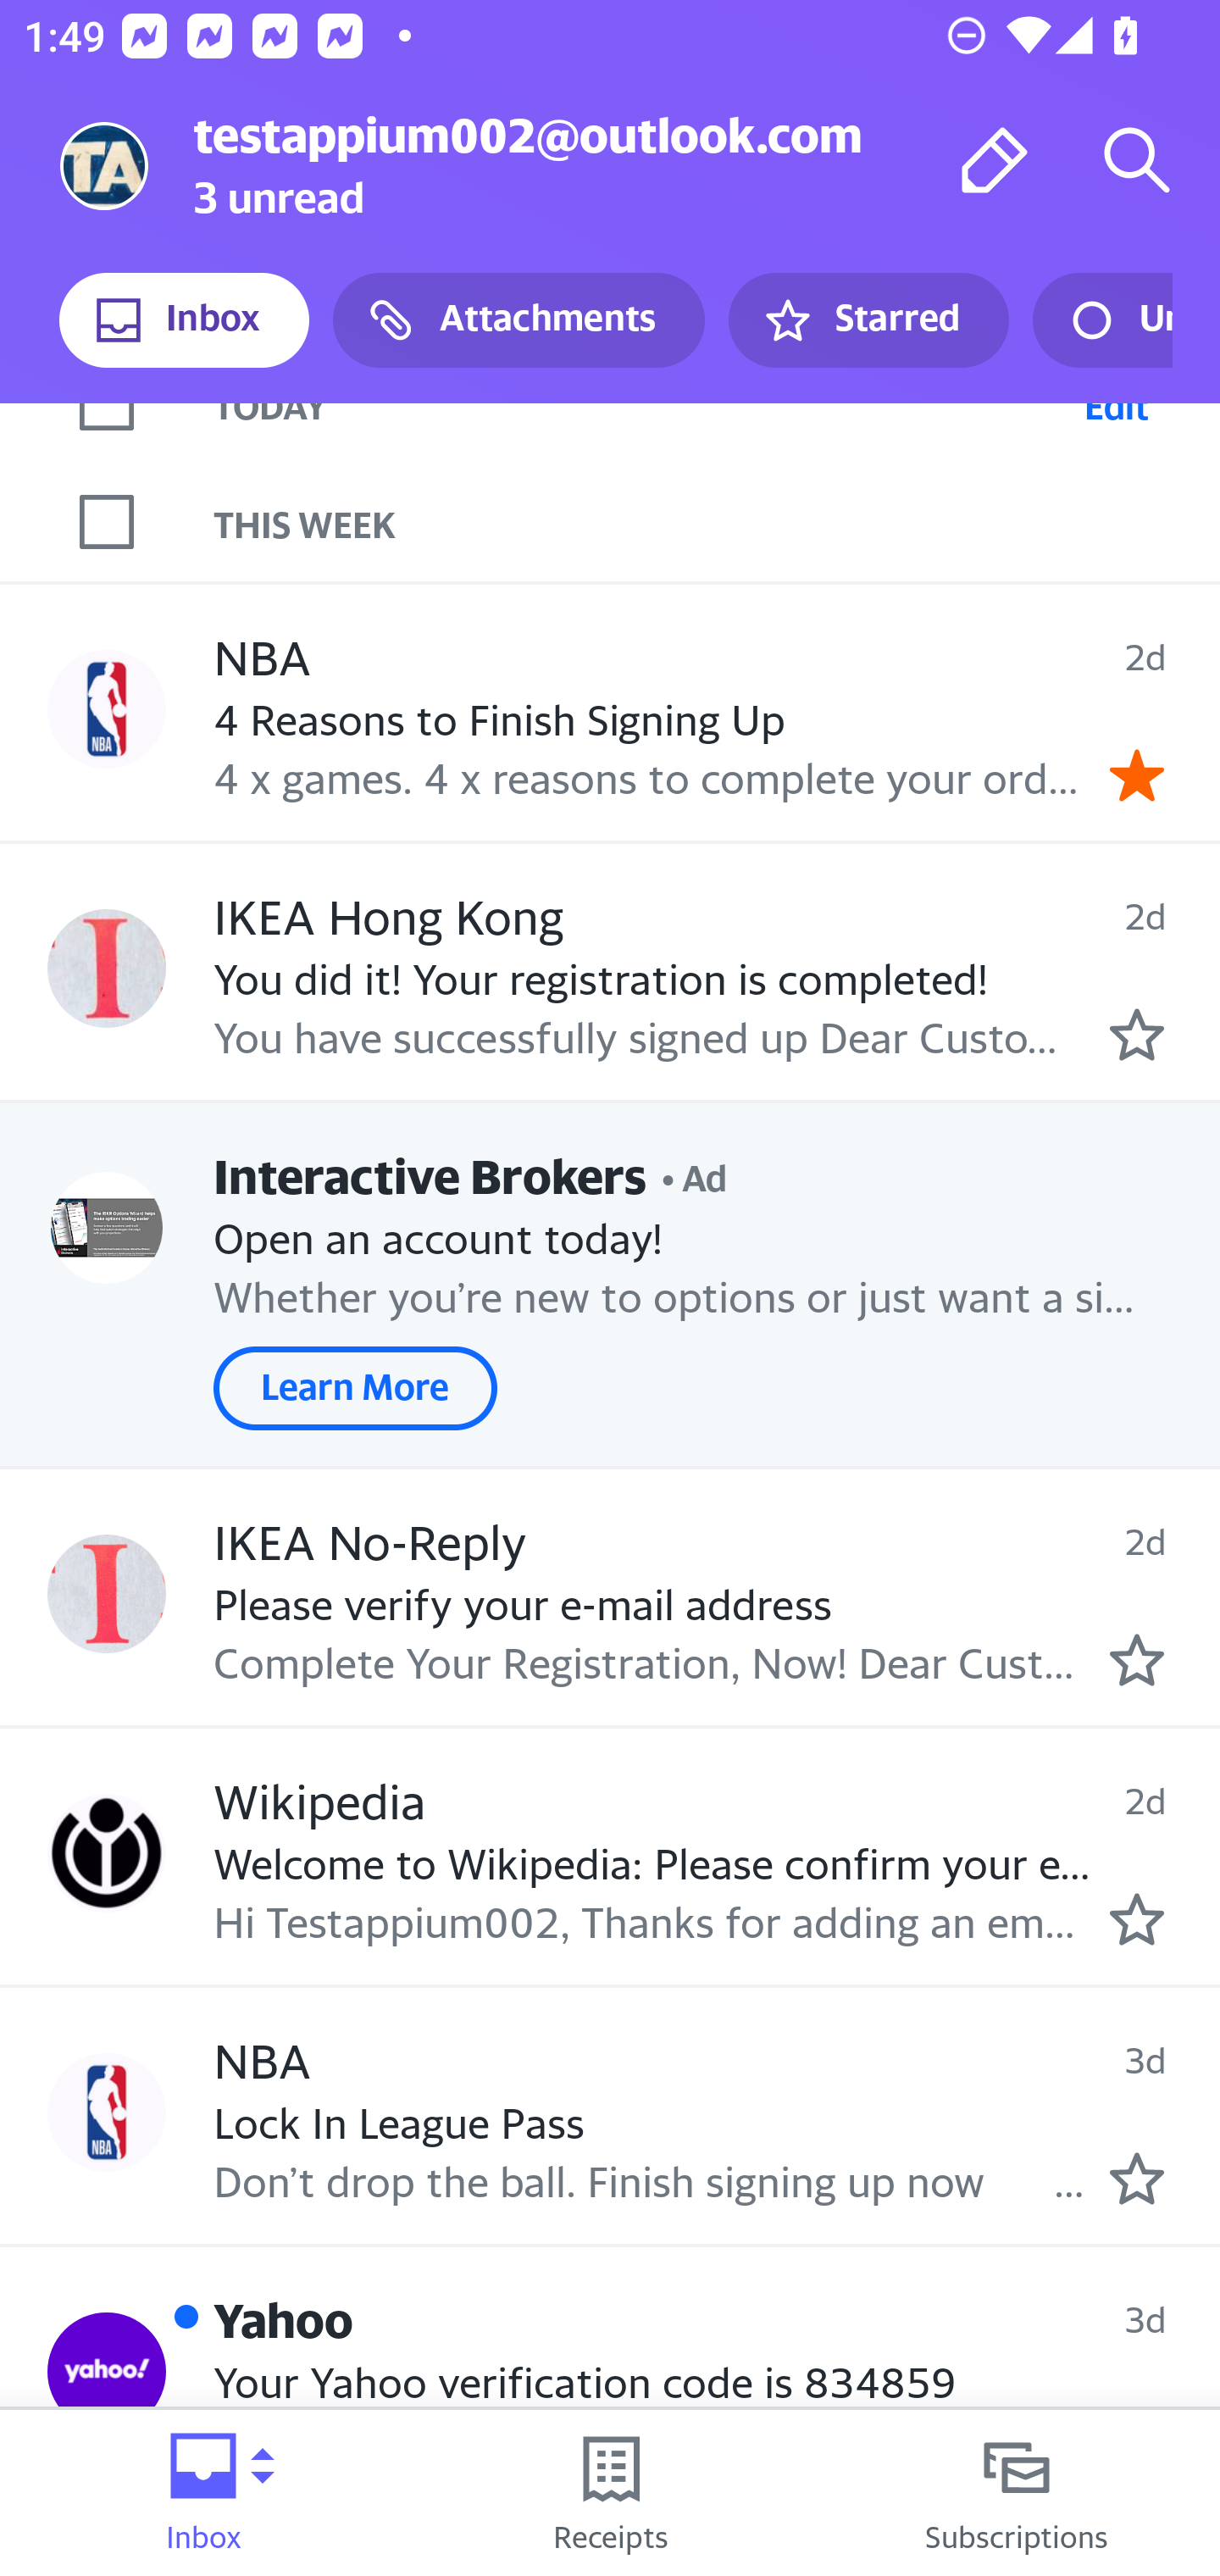  Describe the element at coordinates (1137, 159) in the screenshot. I see `Search mail` at that location.